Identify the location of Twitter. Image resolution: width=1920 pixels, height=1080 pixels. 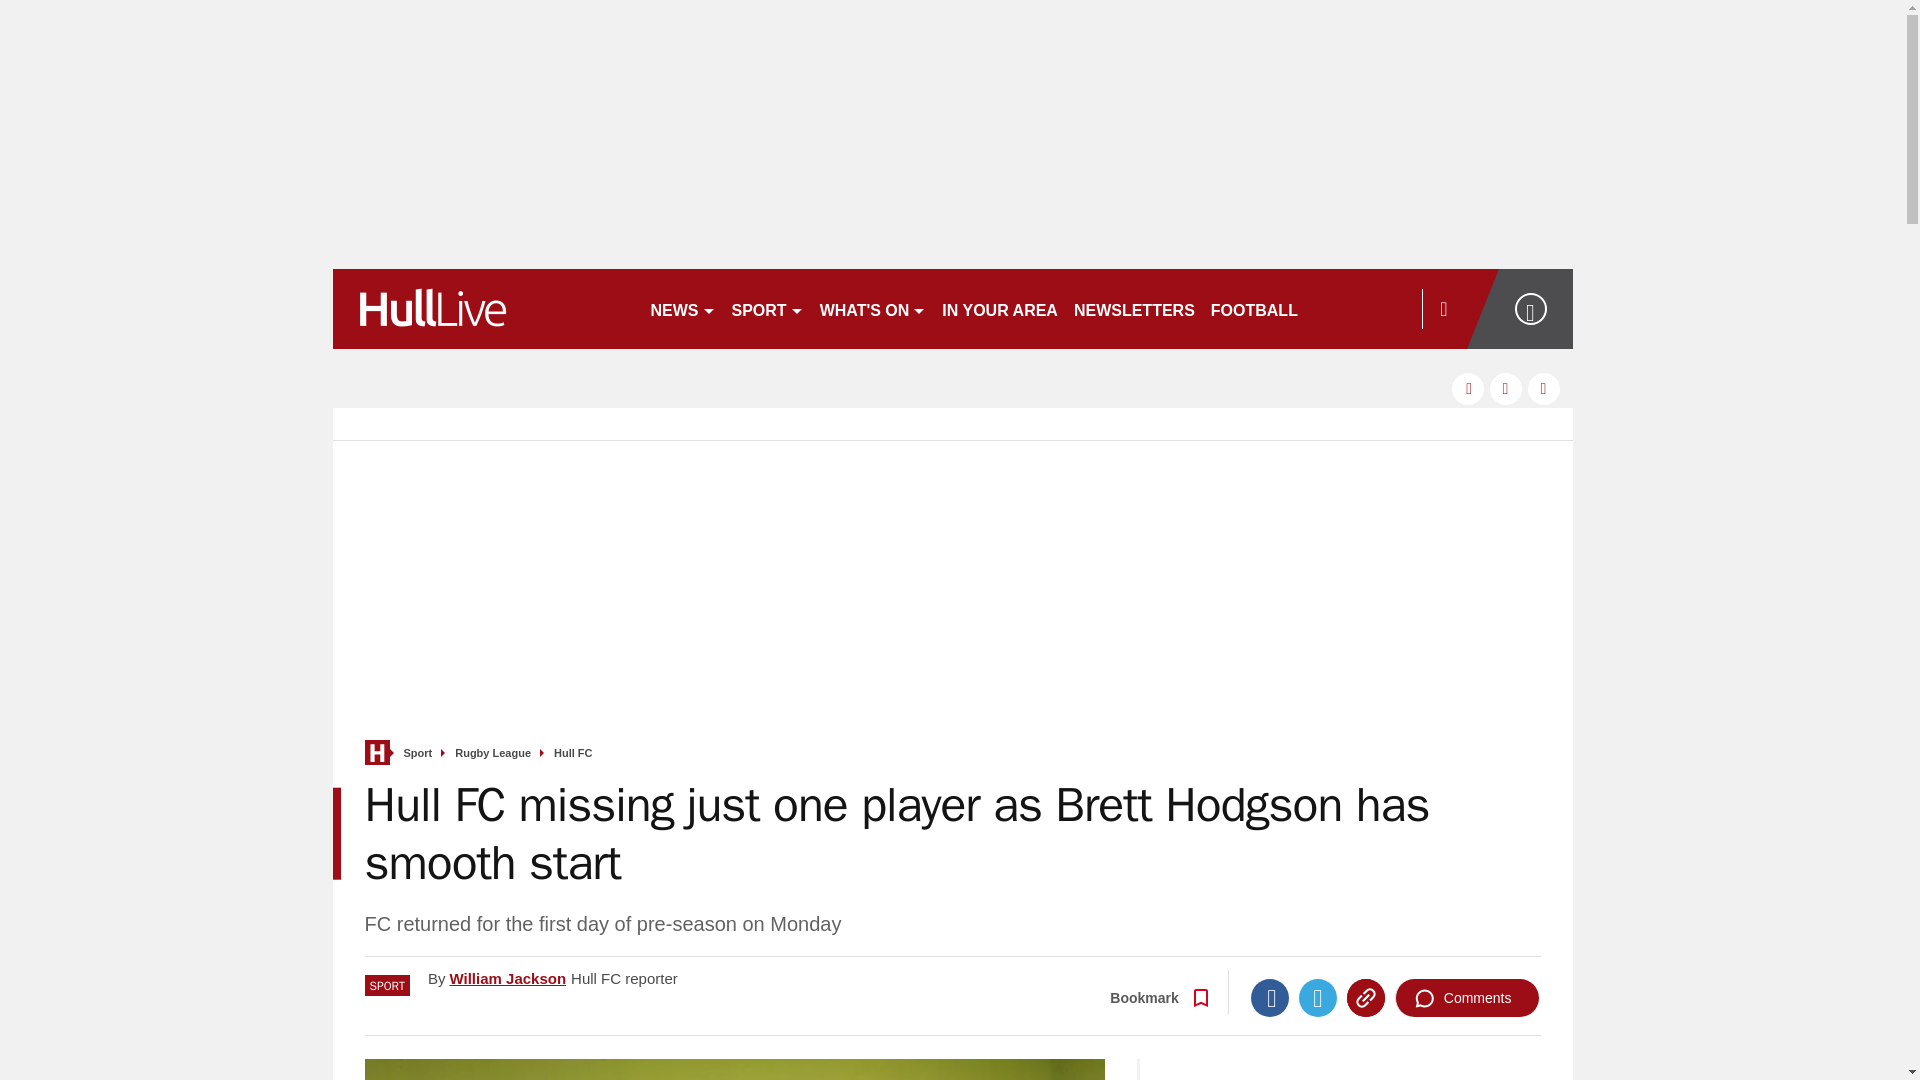
(1318, 998).